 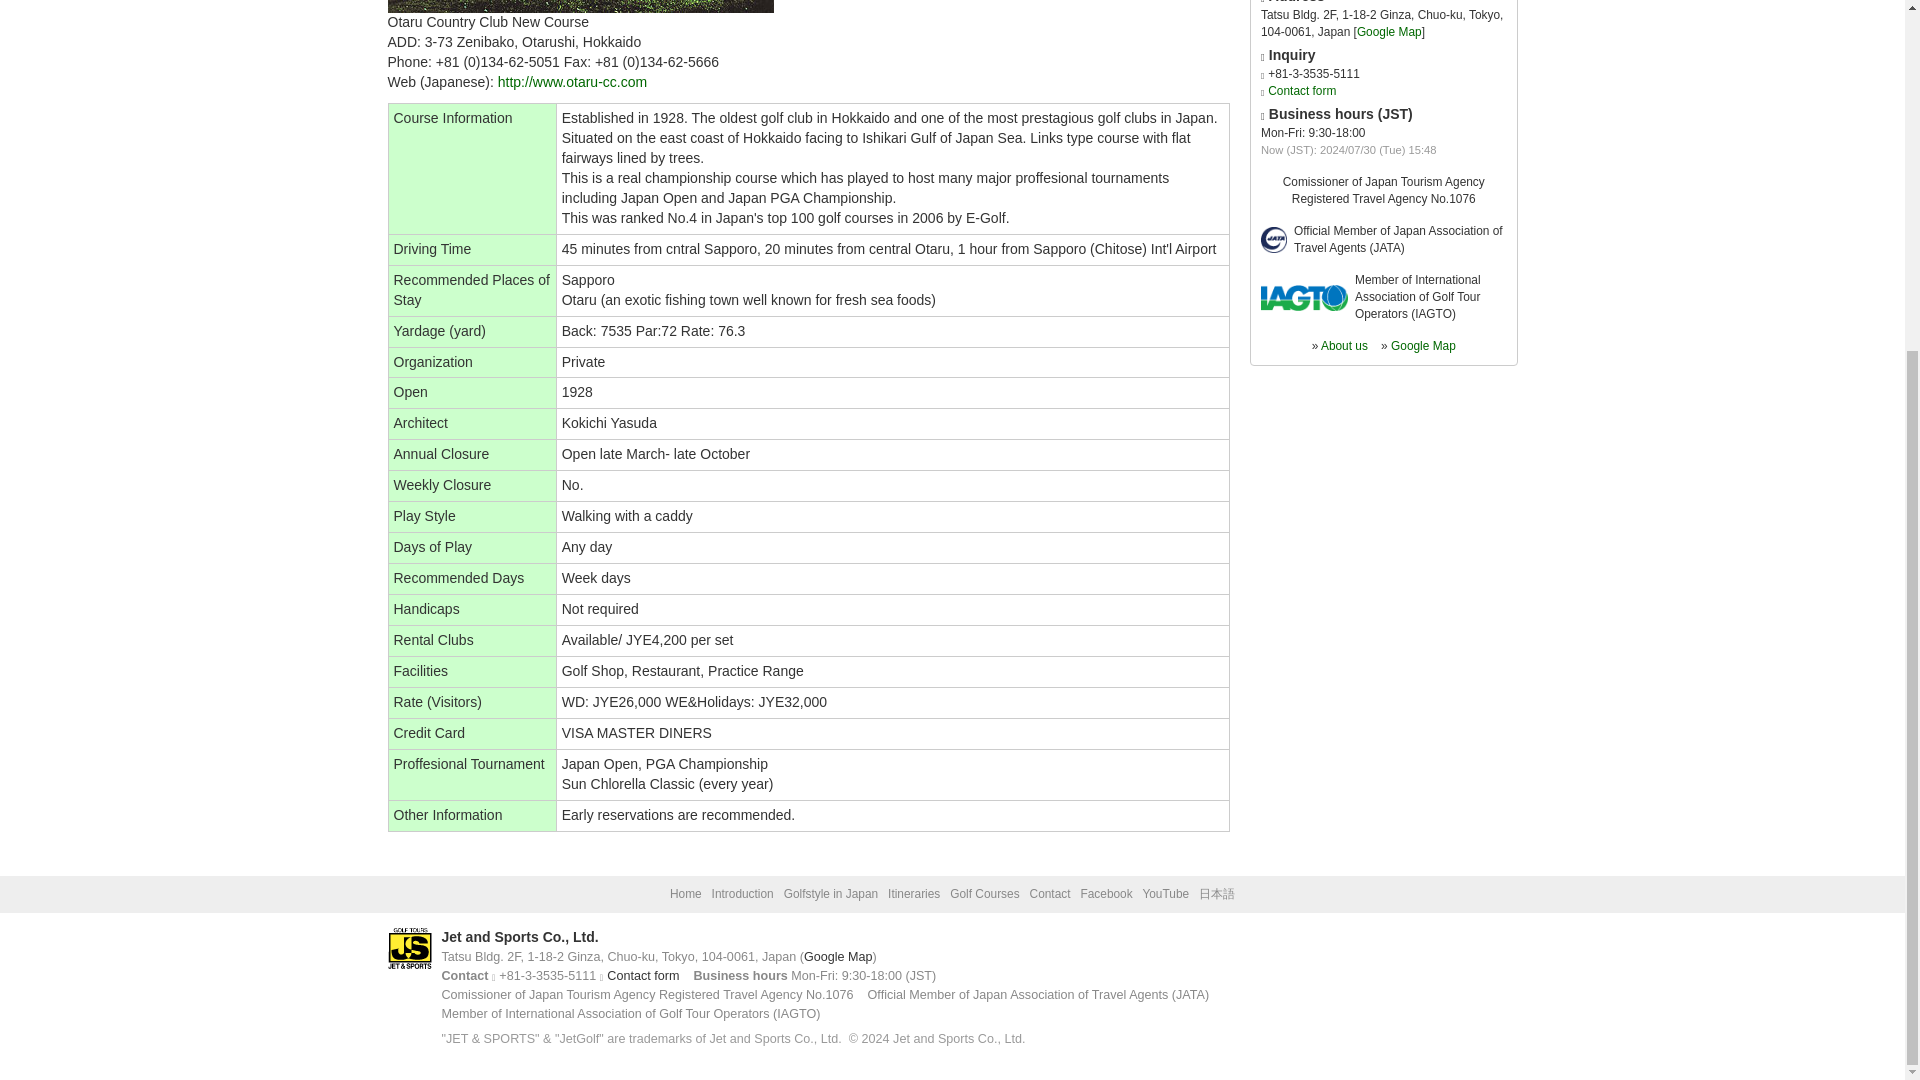 I want to click on Jet and Sports Co., Ltd., so click(x=520, y=936).